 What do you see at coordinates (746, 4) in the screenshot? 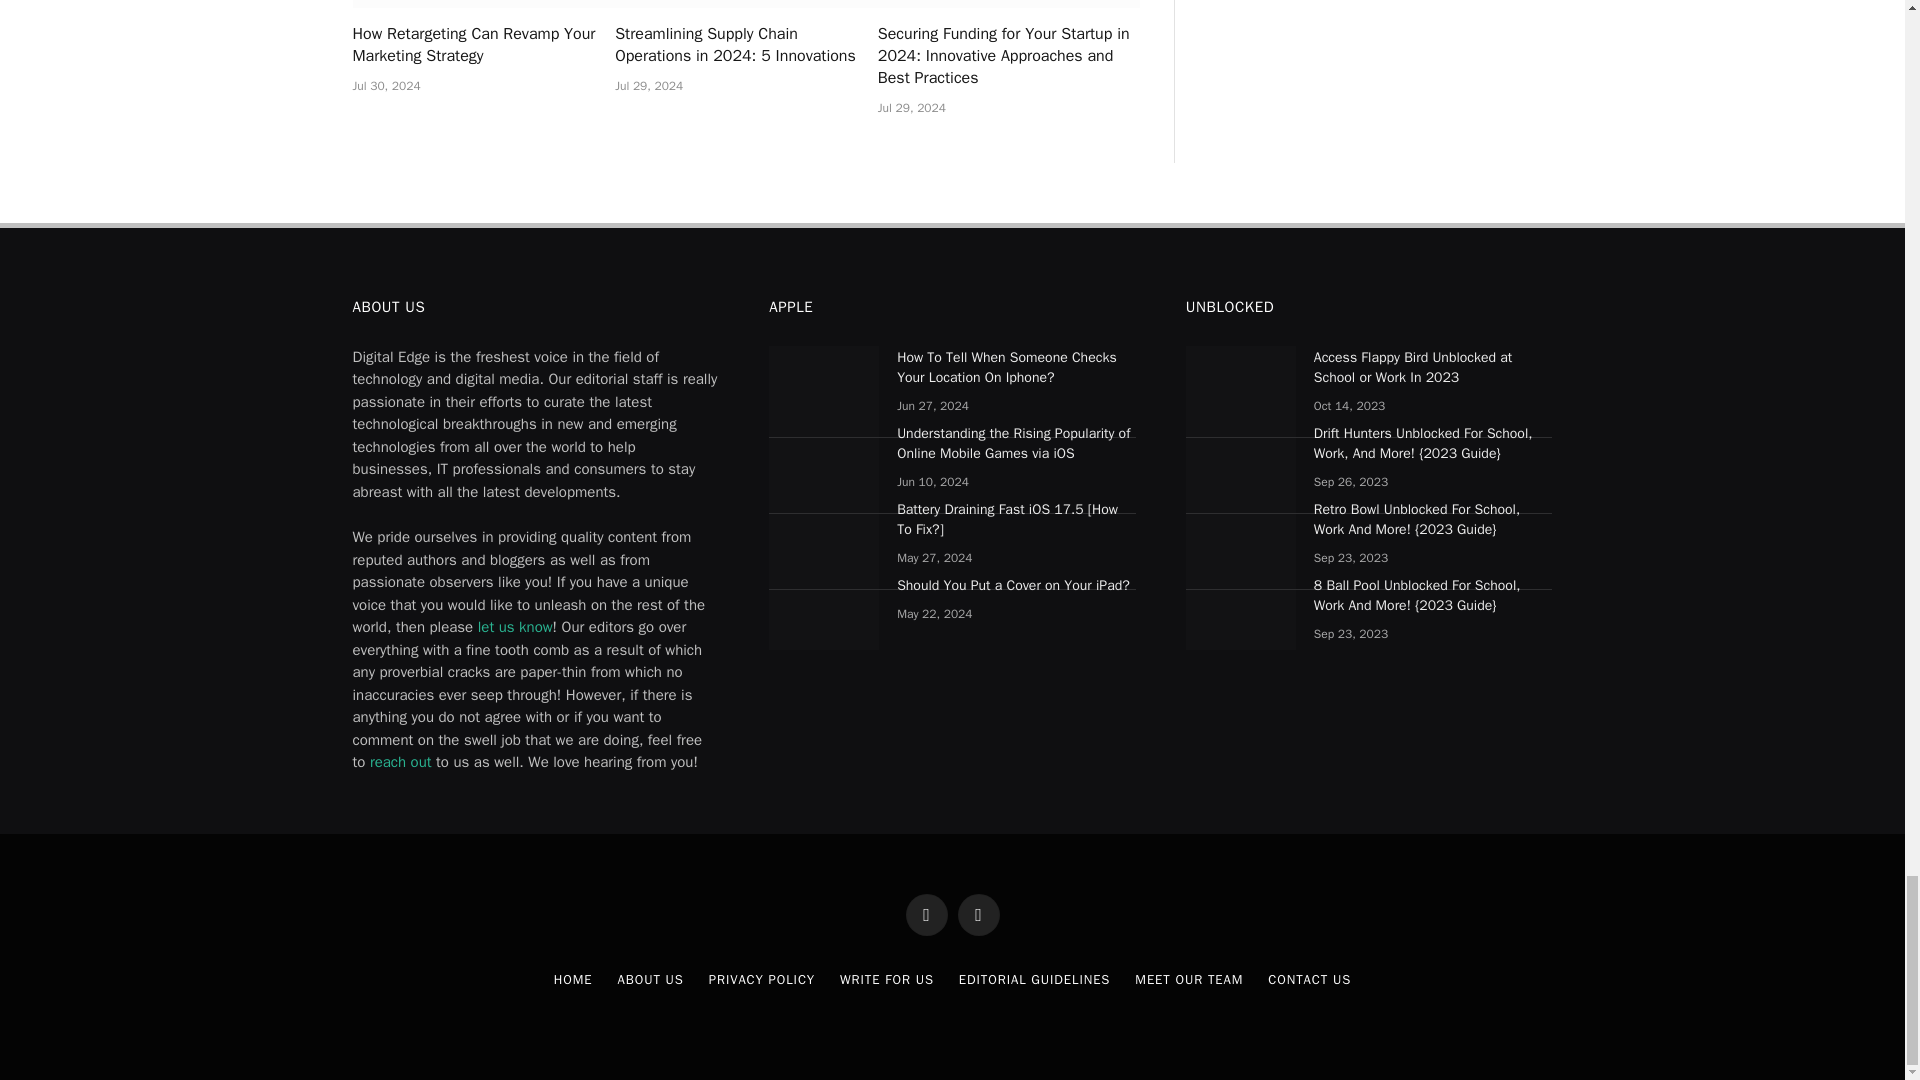
I see `Streamlining Supply Chain Operations in 2024: 5 Innovations` at bounding box center [746, 4].